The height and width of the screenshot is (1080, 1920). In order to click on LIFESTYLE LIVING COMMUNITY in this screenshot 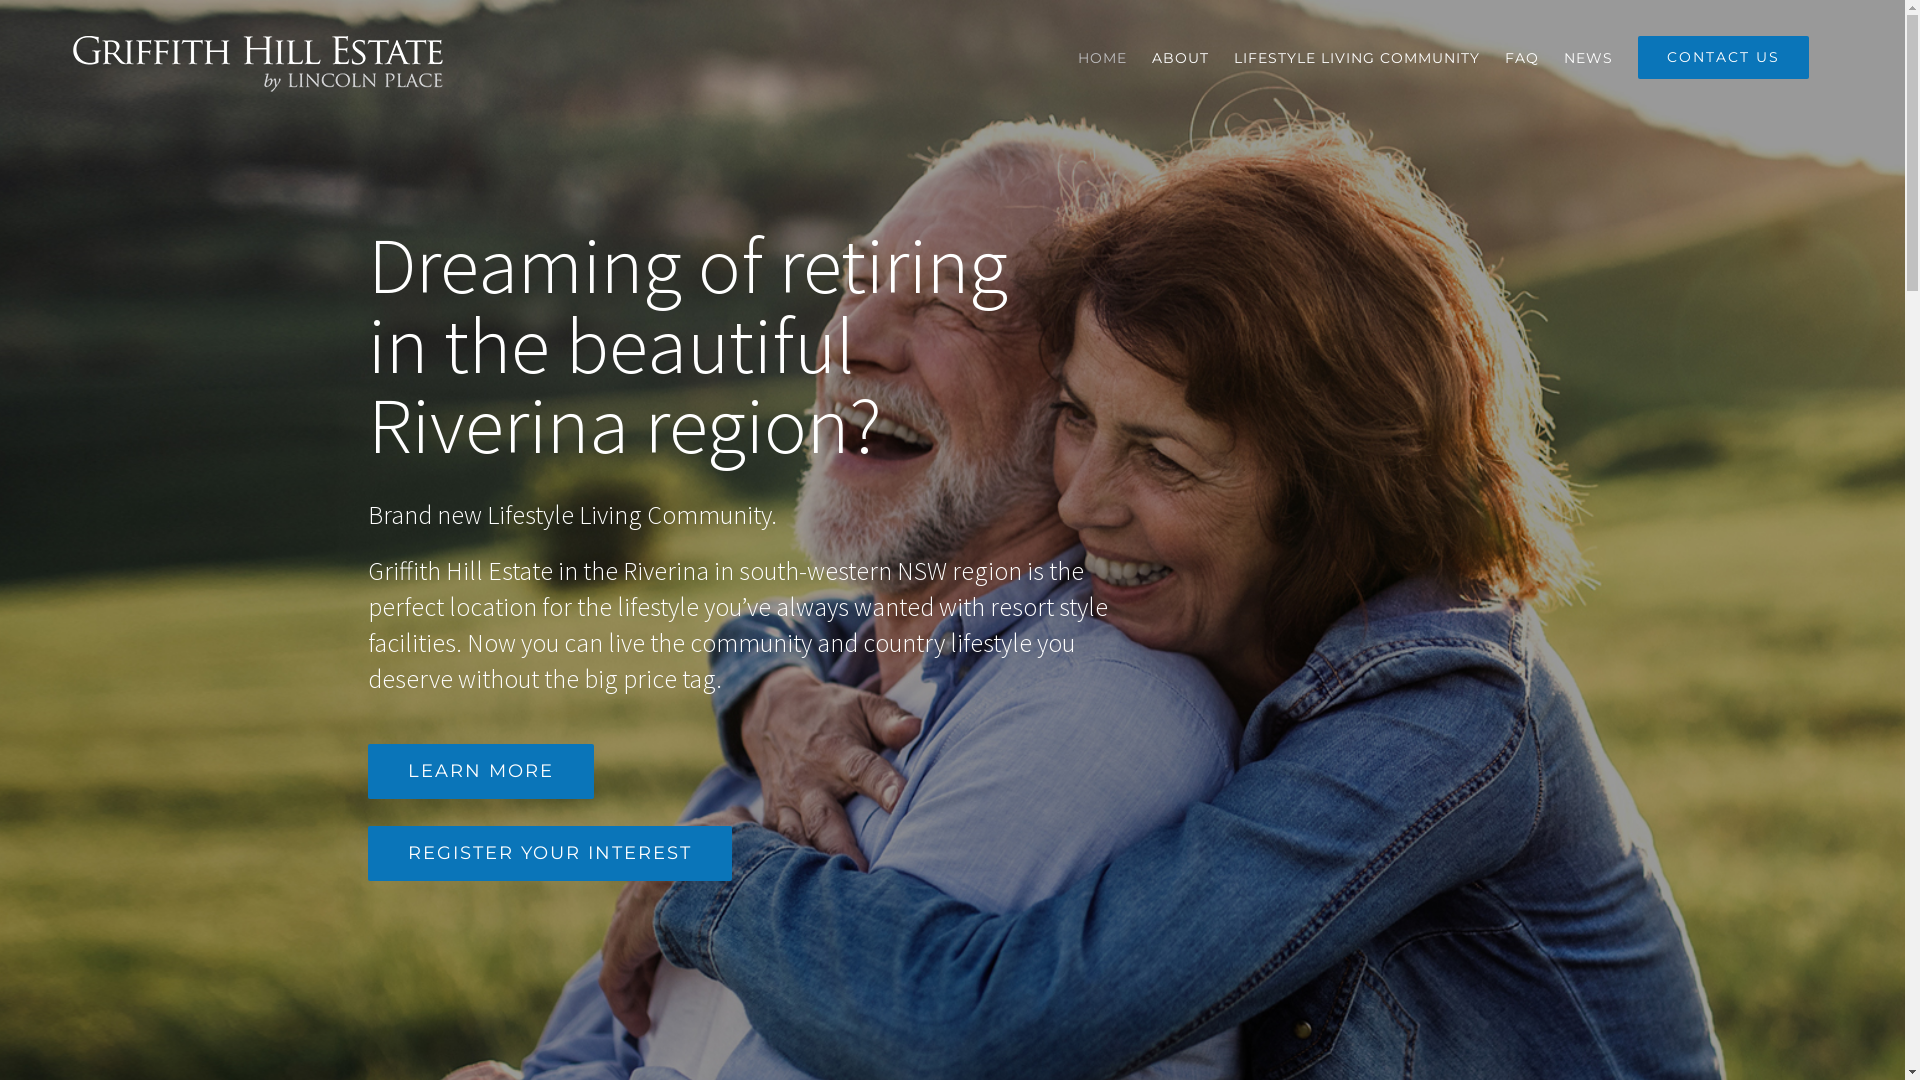, I will do `click(1357, 58)`.